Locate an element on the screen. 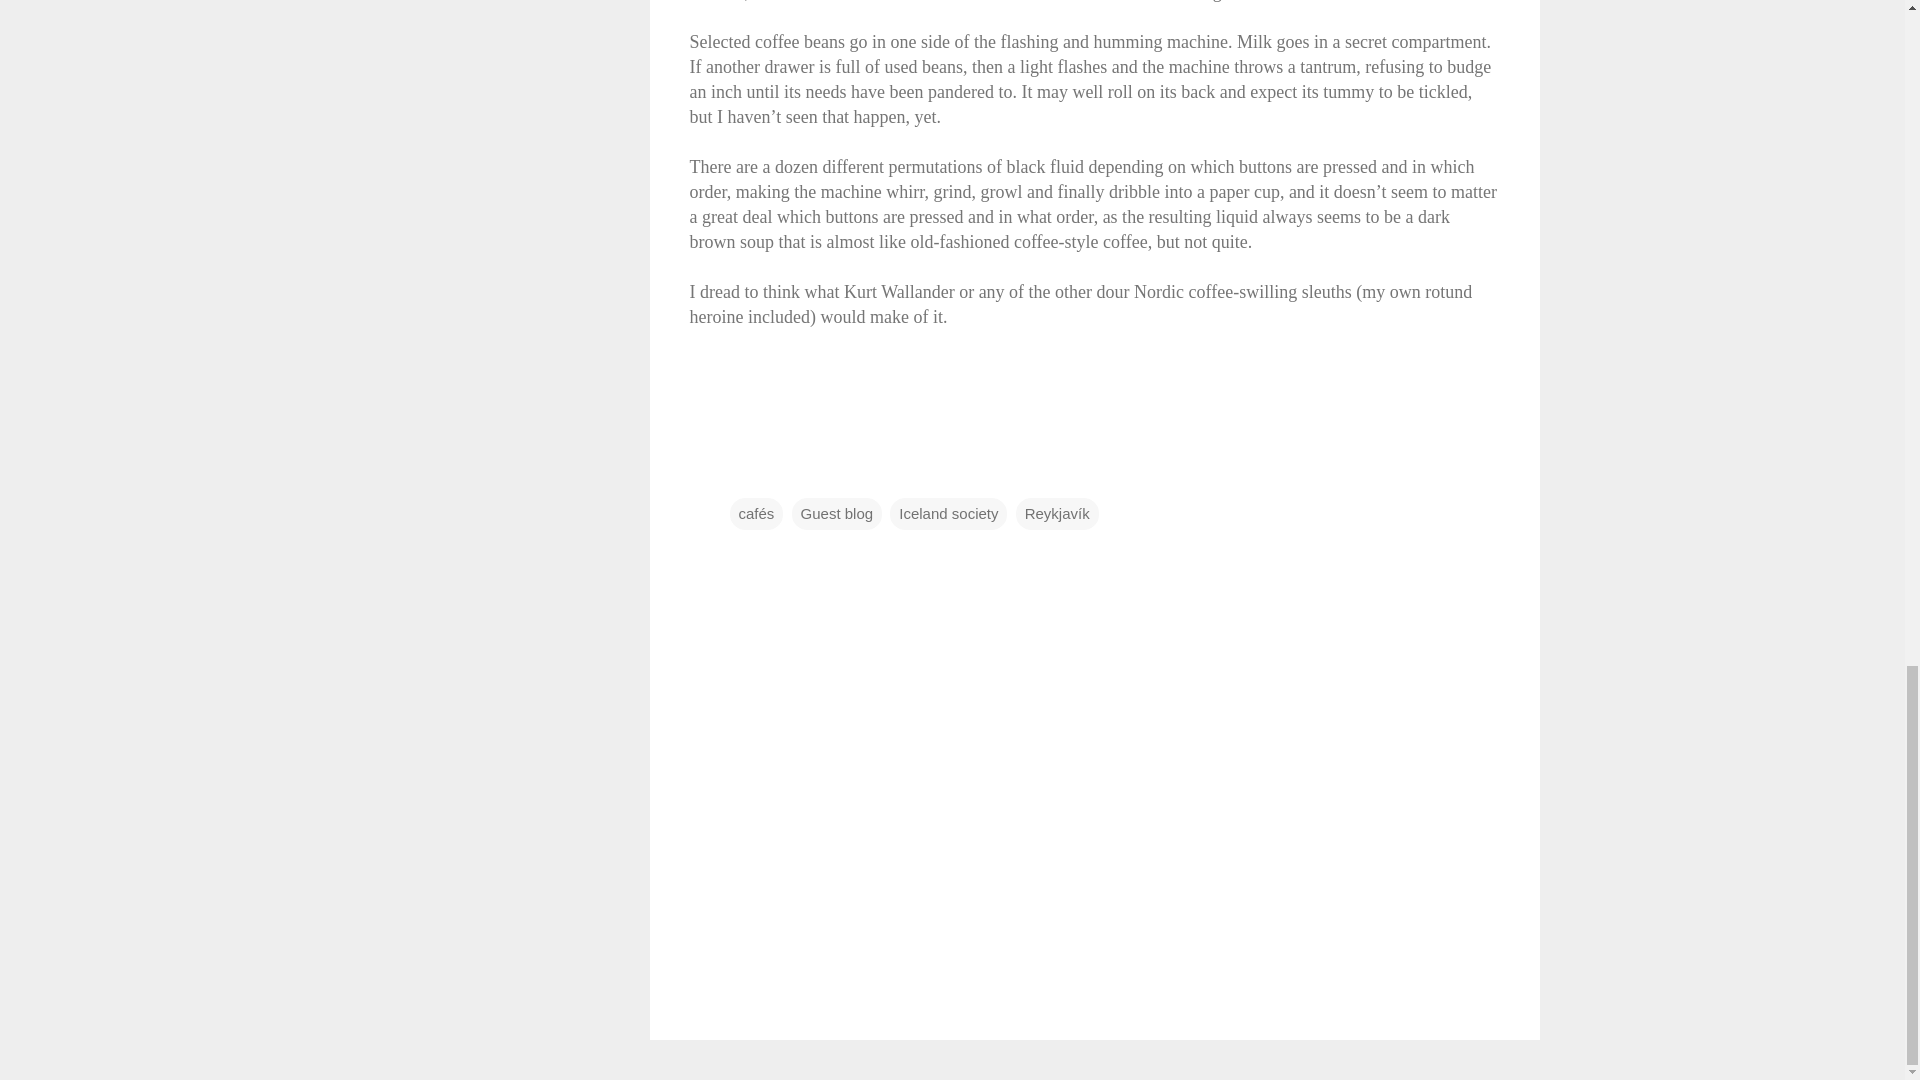 Image resolution: width=1920 pixels, height=1080 pixels. Email Post is located at coordinates (742, 473).